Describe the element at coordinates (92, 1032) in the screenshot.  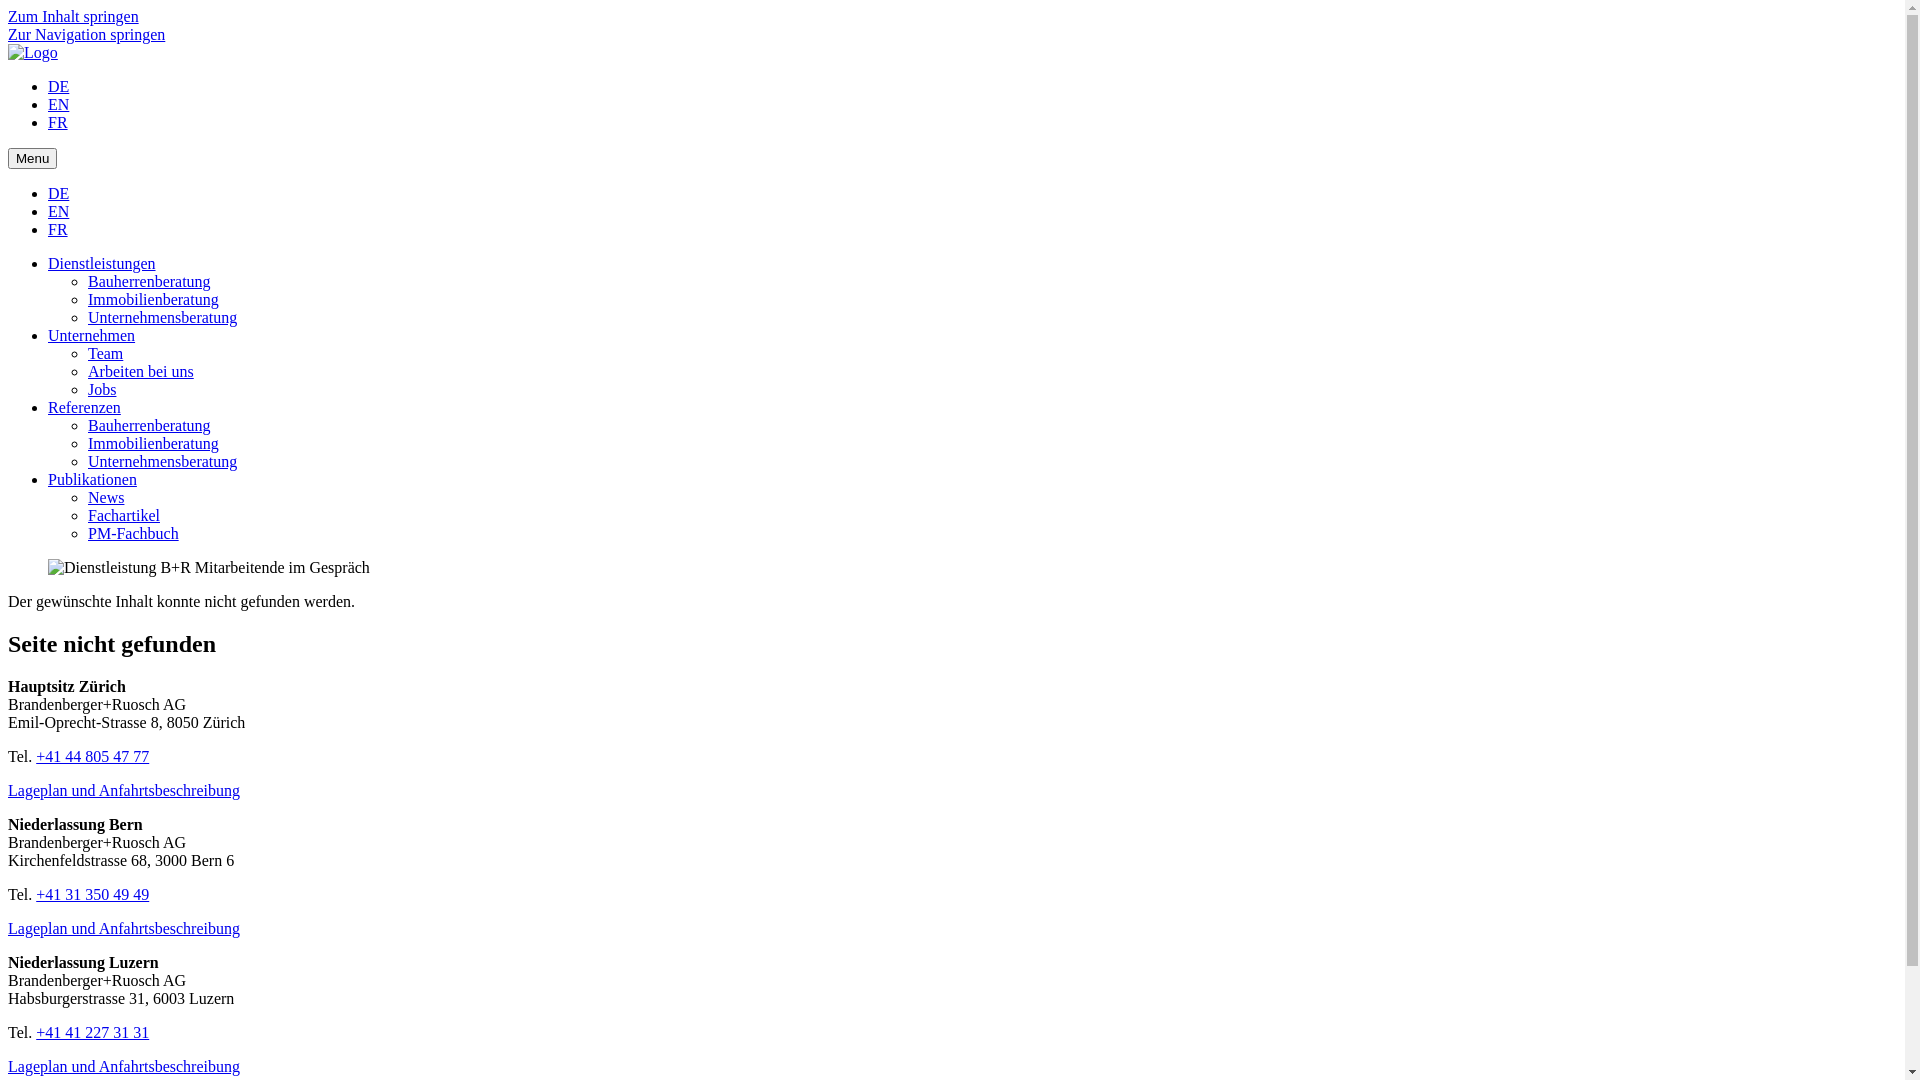
I see `+41 41 227 31 31` at that location.